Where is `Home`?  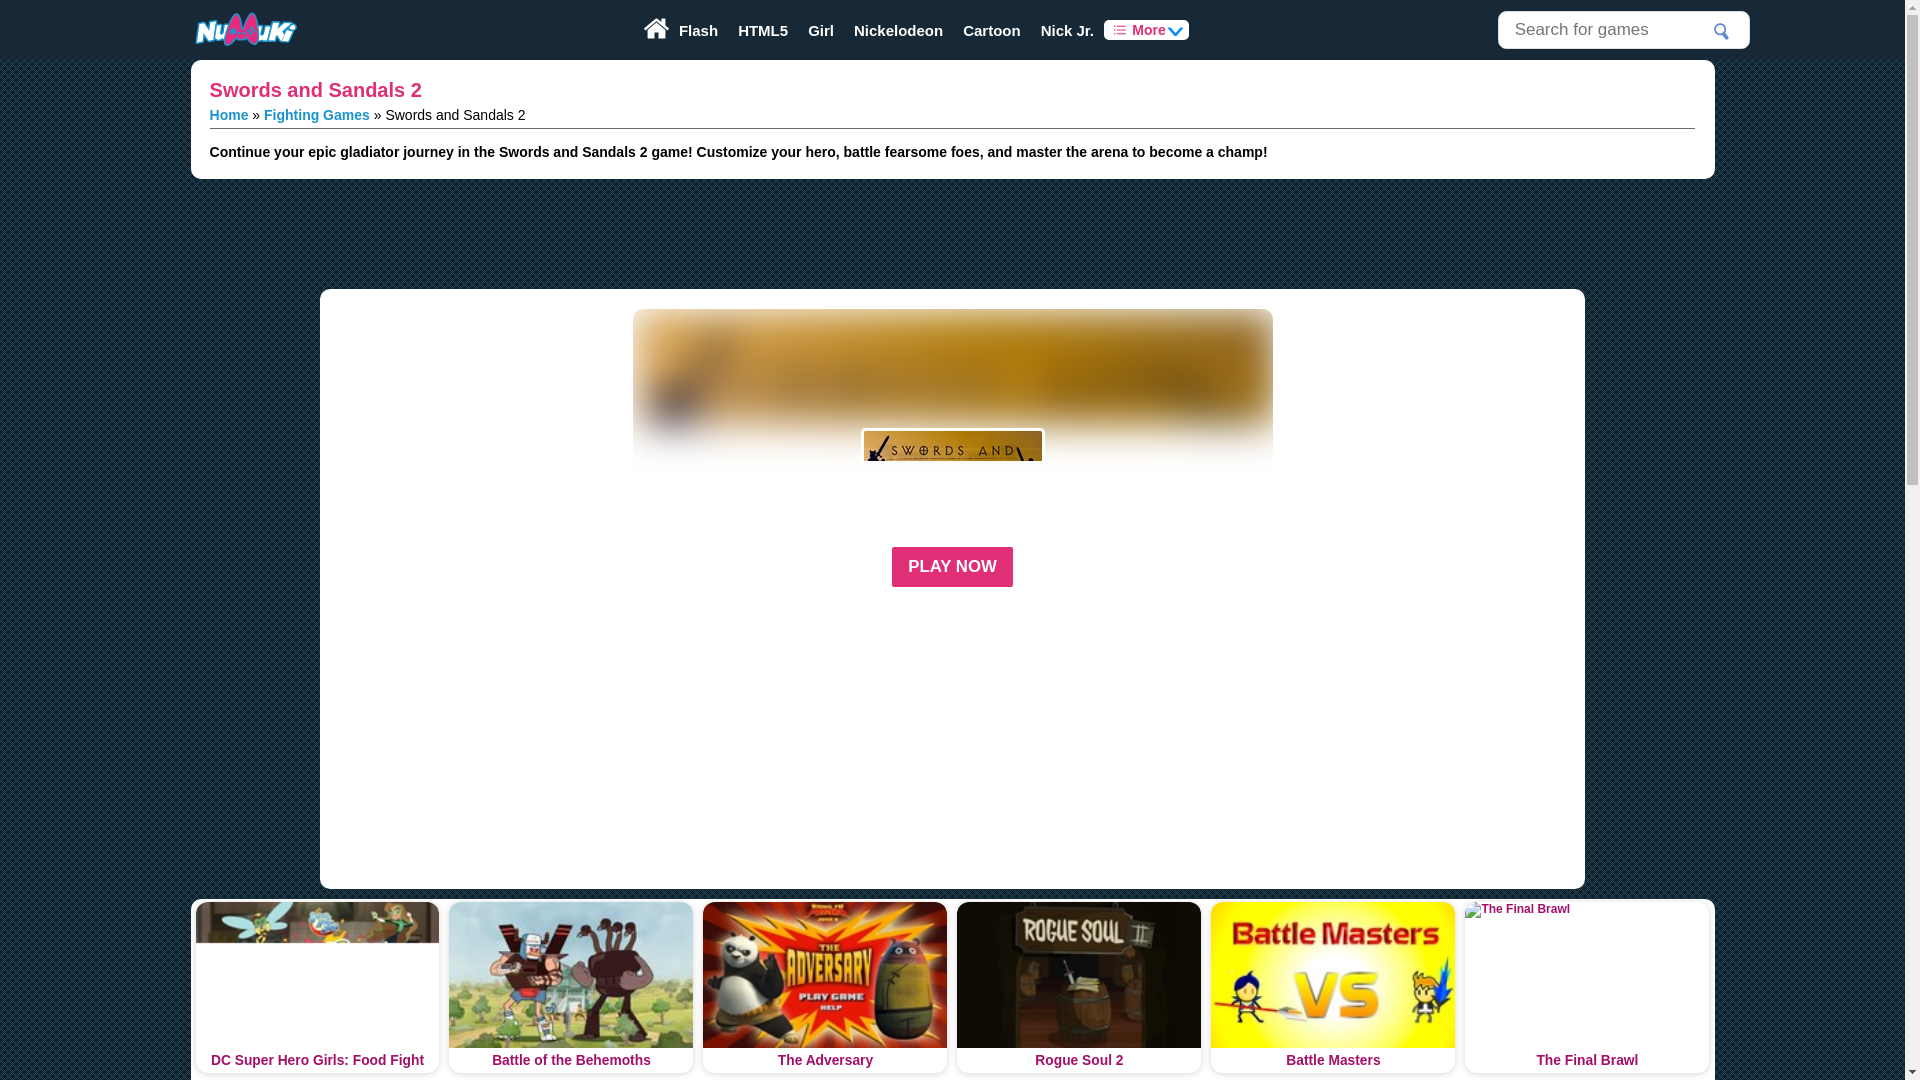 Home is located at coordinates (229, 114).